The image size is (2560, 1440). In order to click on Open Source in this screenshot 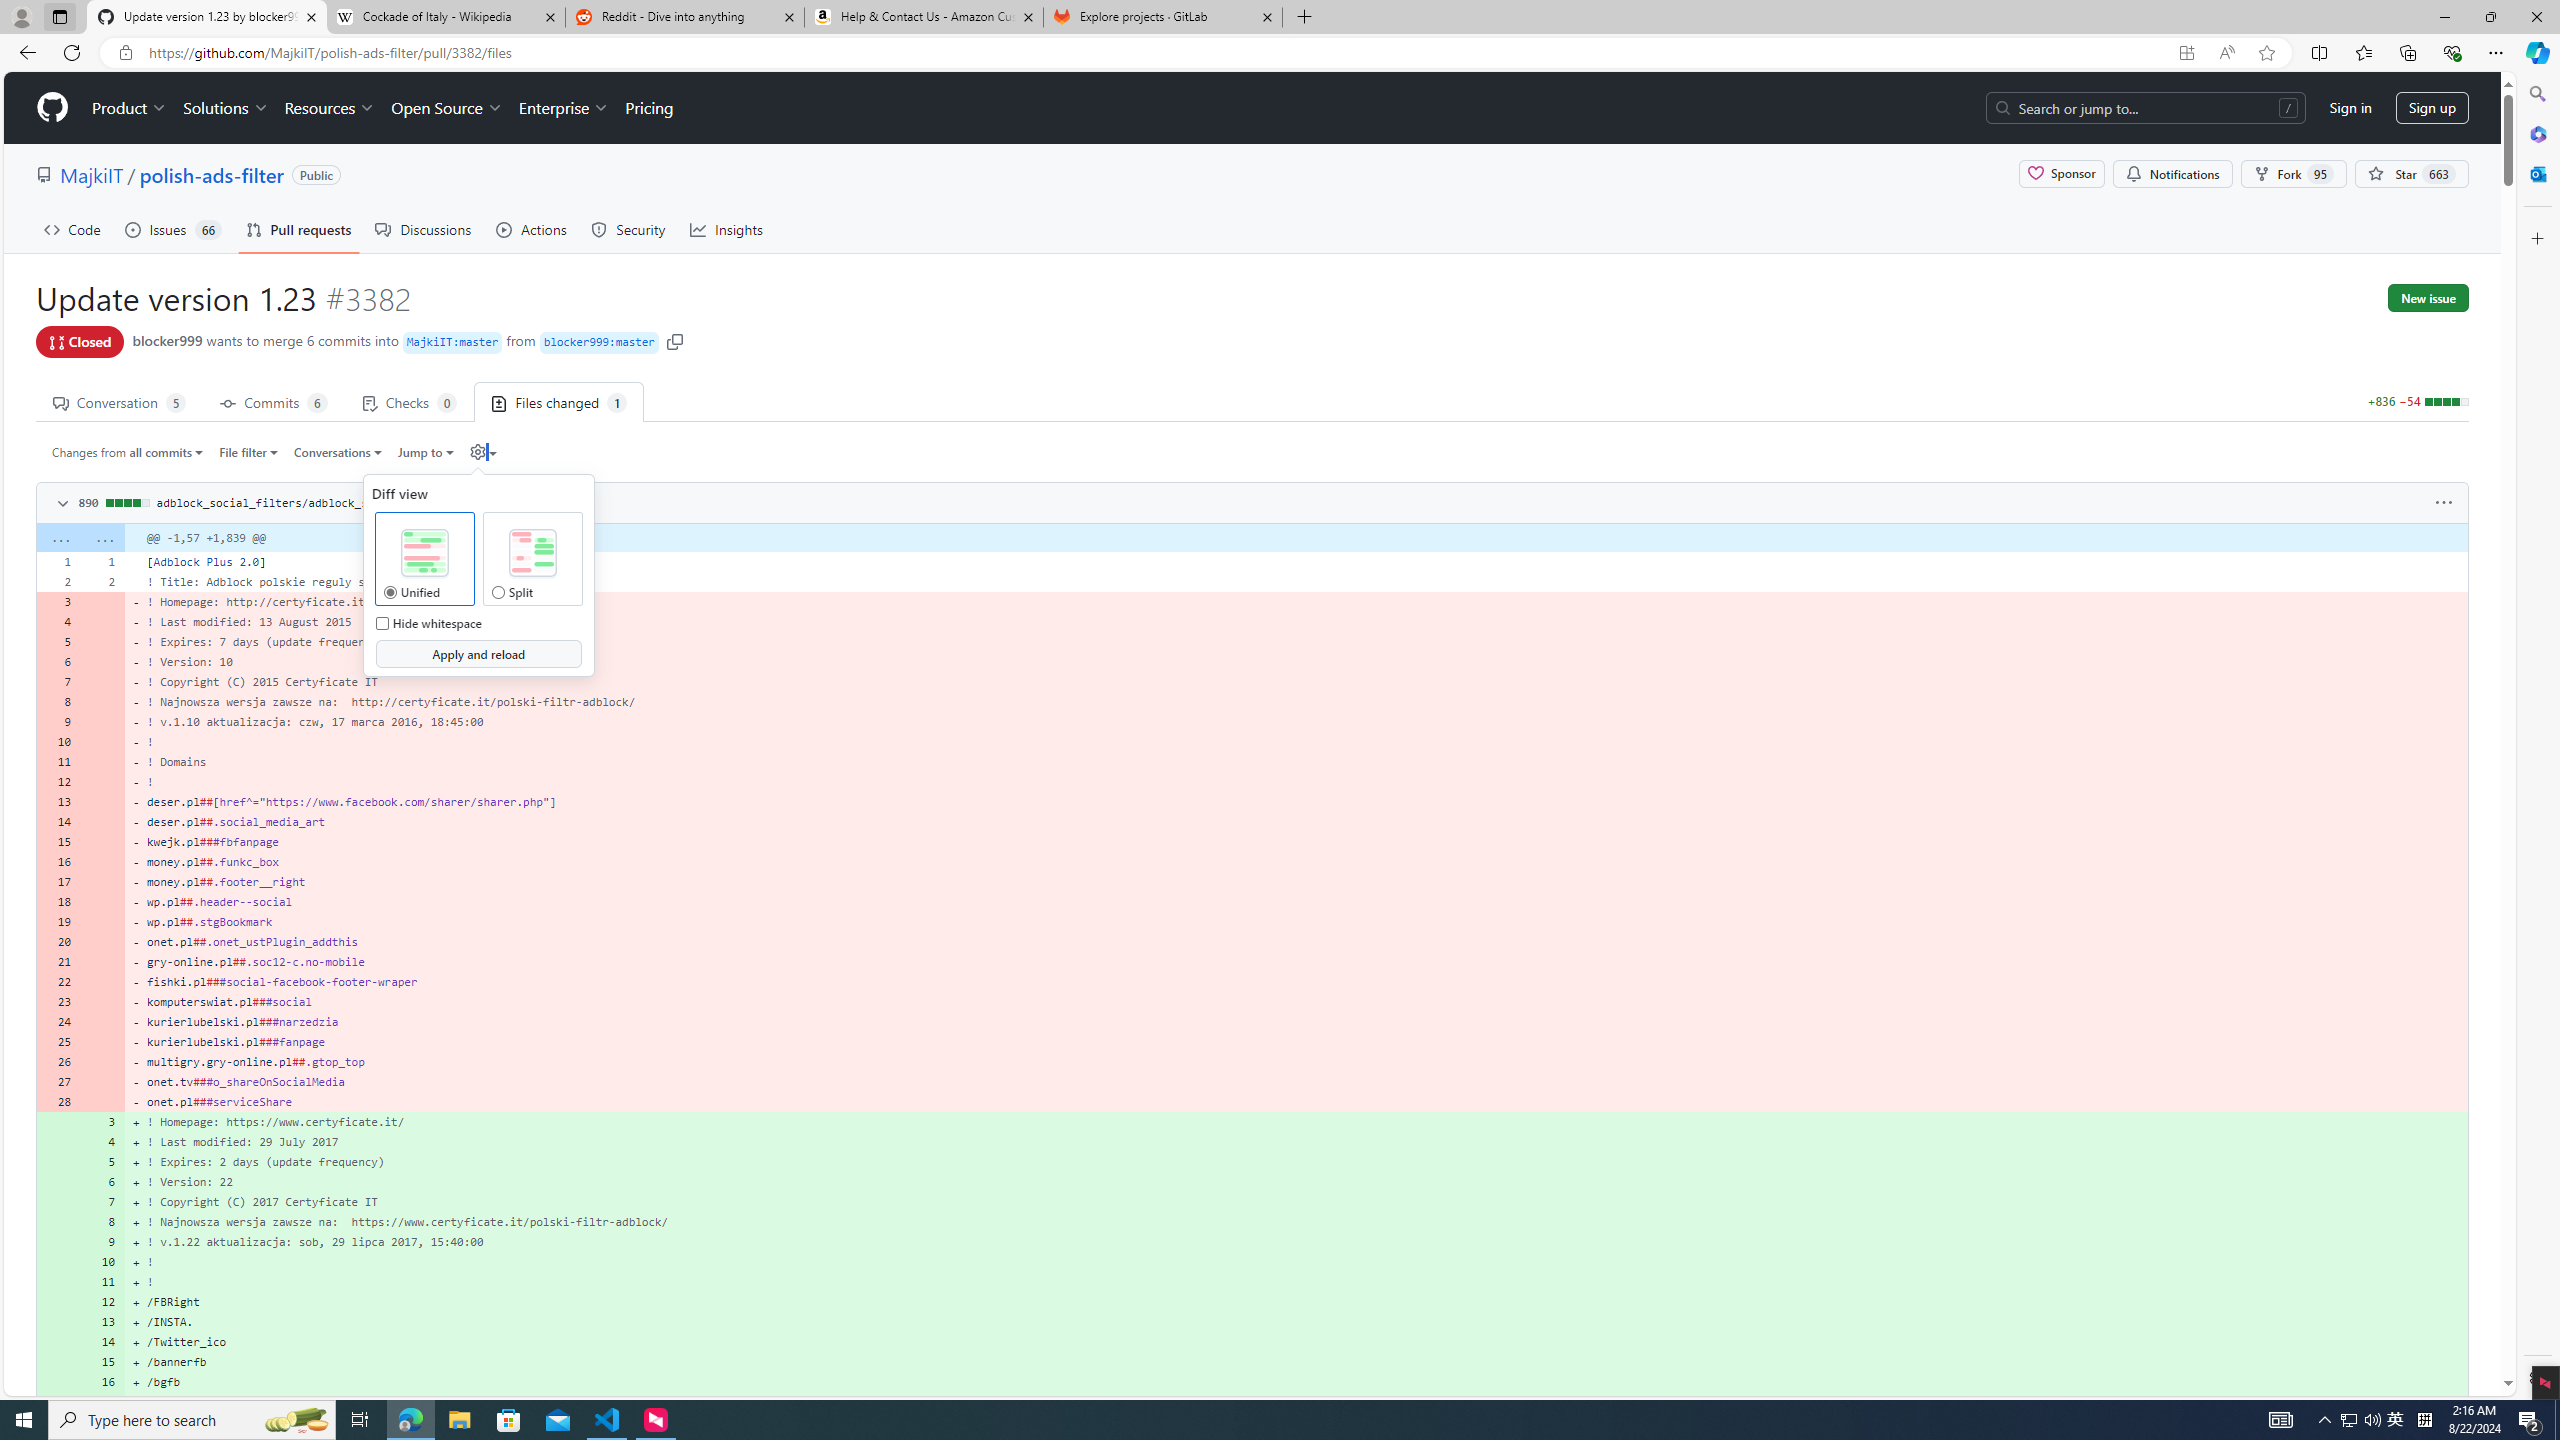, I will do `click(448, 108)`.